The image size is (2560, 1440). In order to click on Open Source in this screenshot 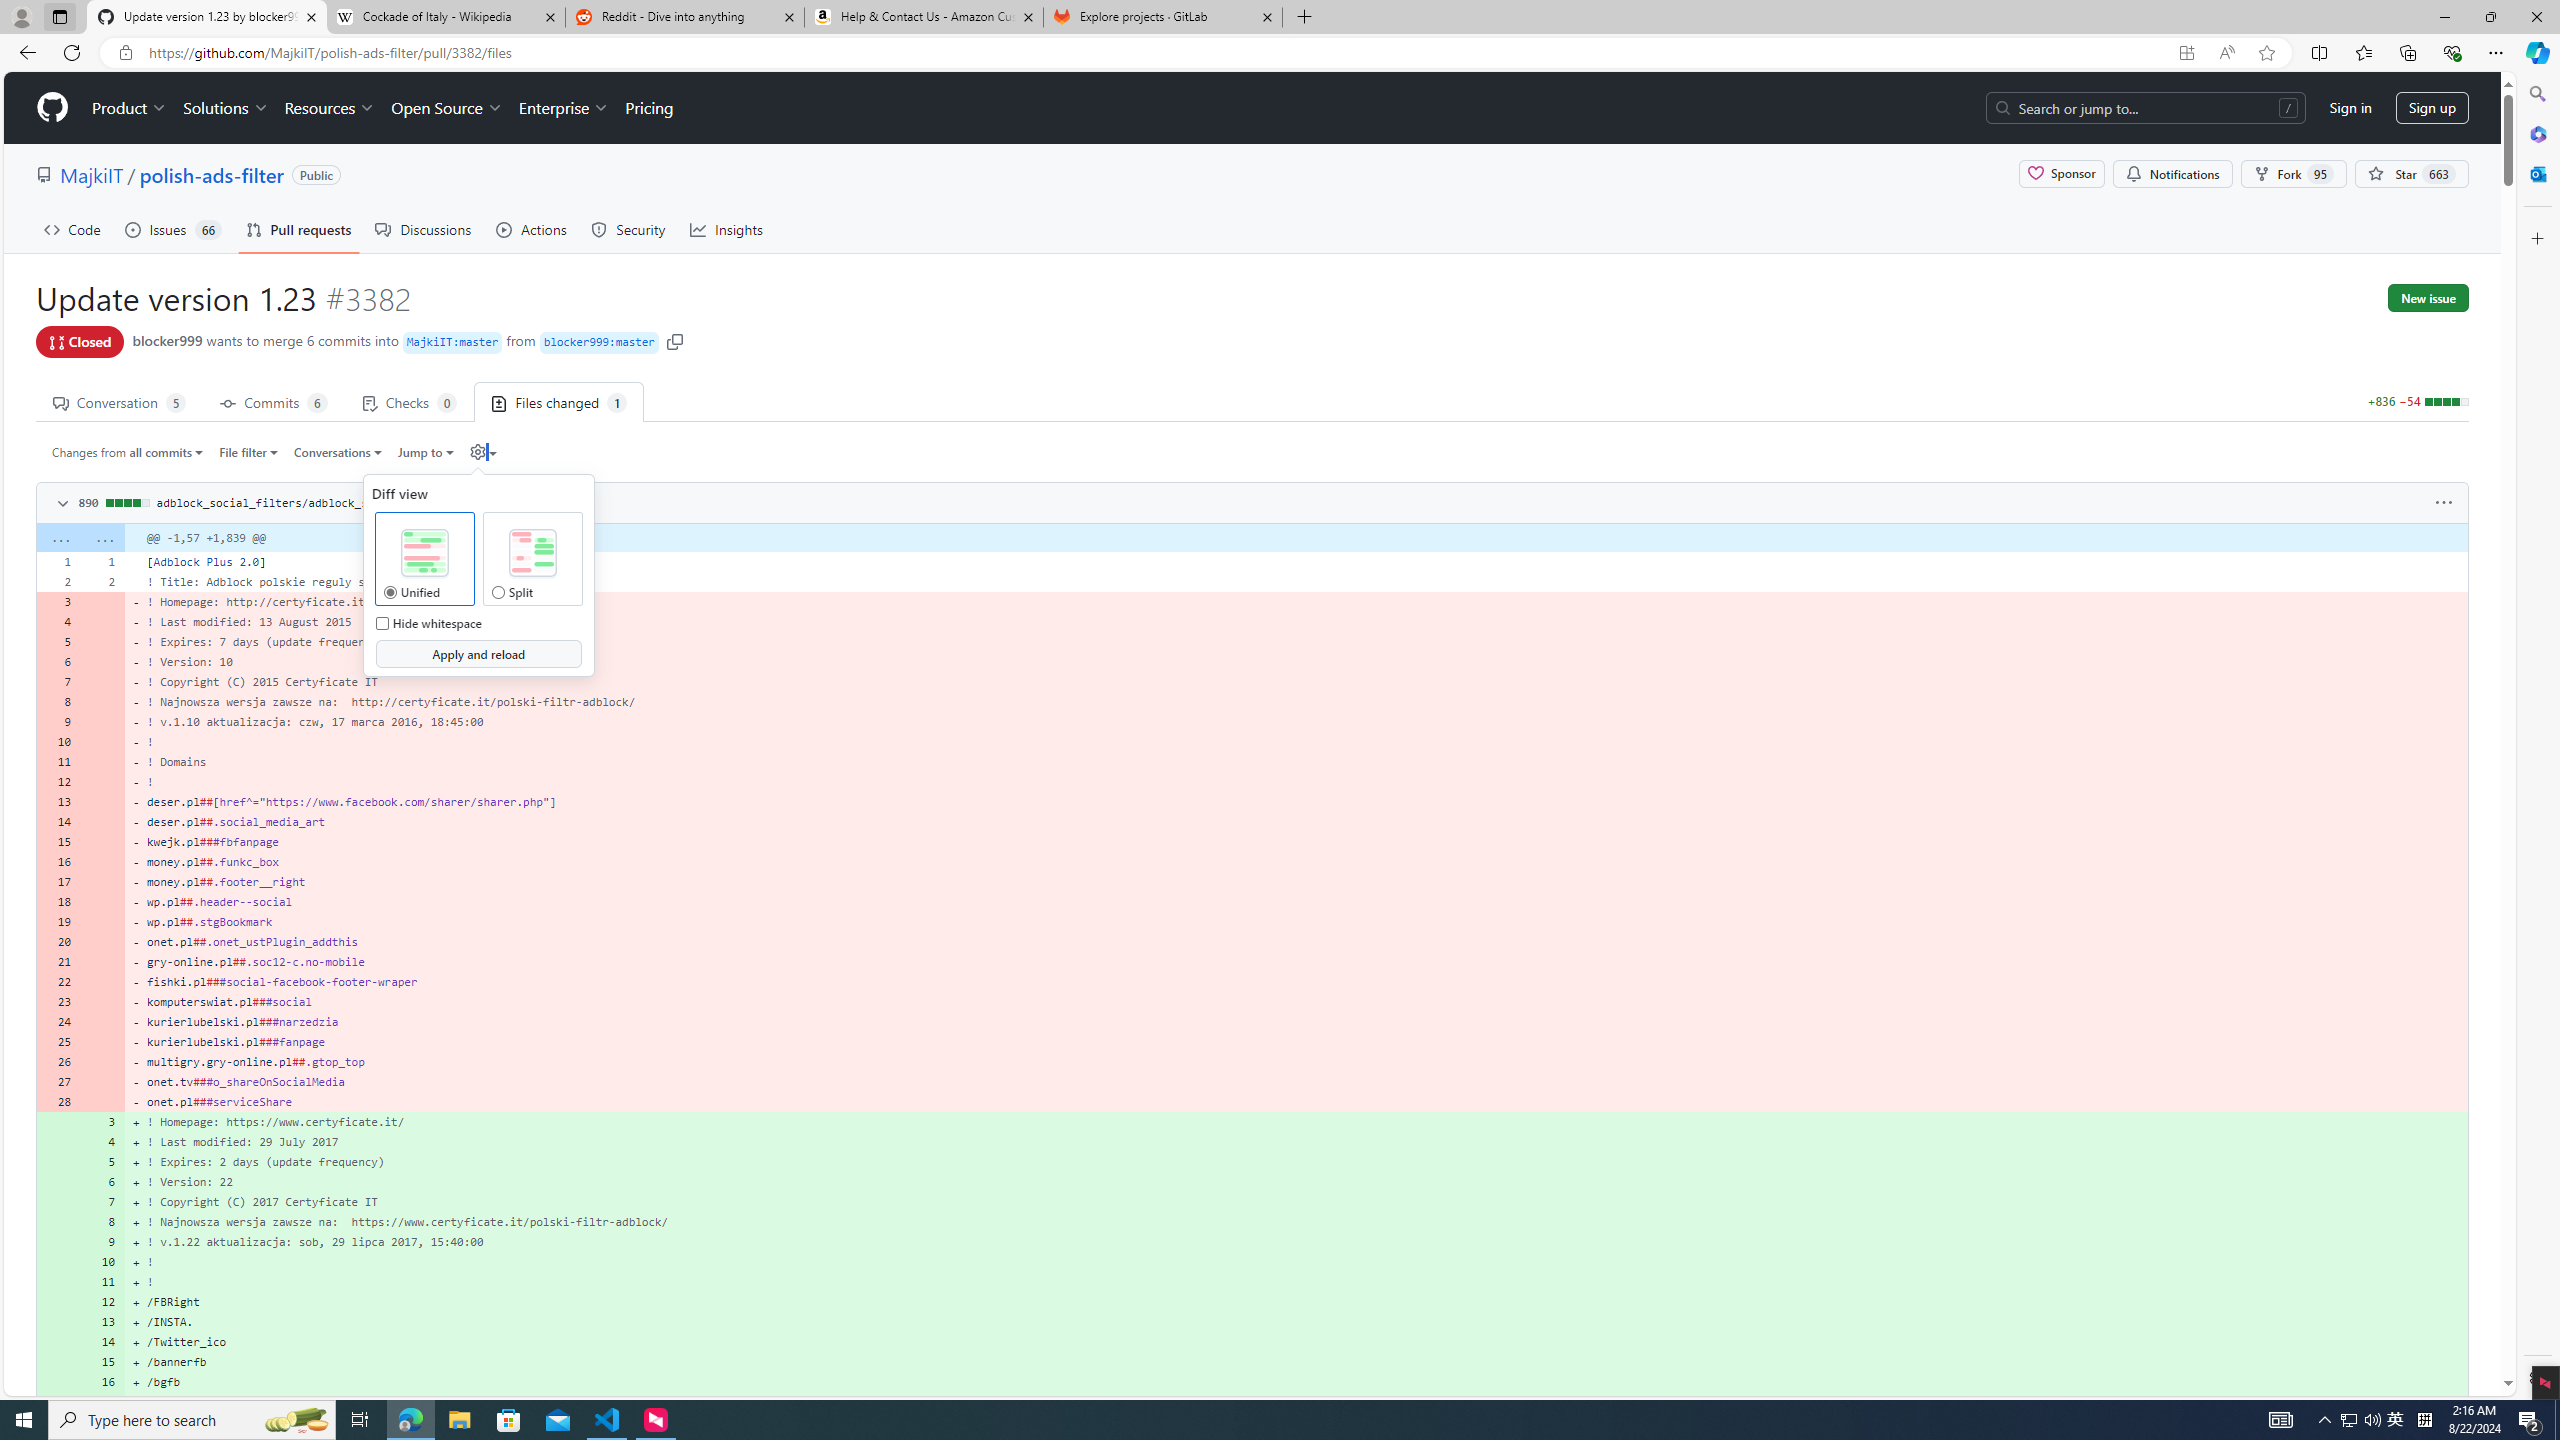, I will do `click(448, 108)`.